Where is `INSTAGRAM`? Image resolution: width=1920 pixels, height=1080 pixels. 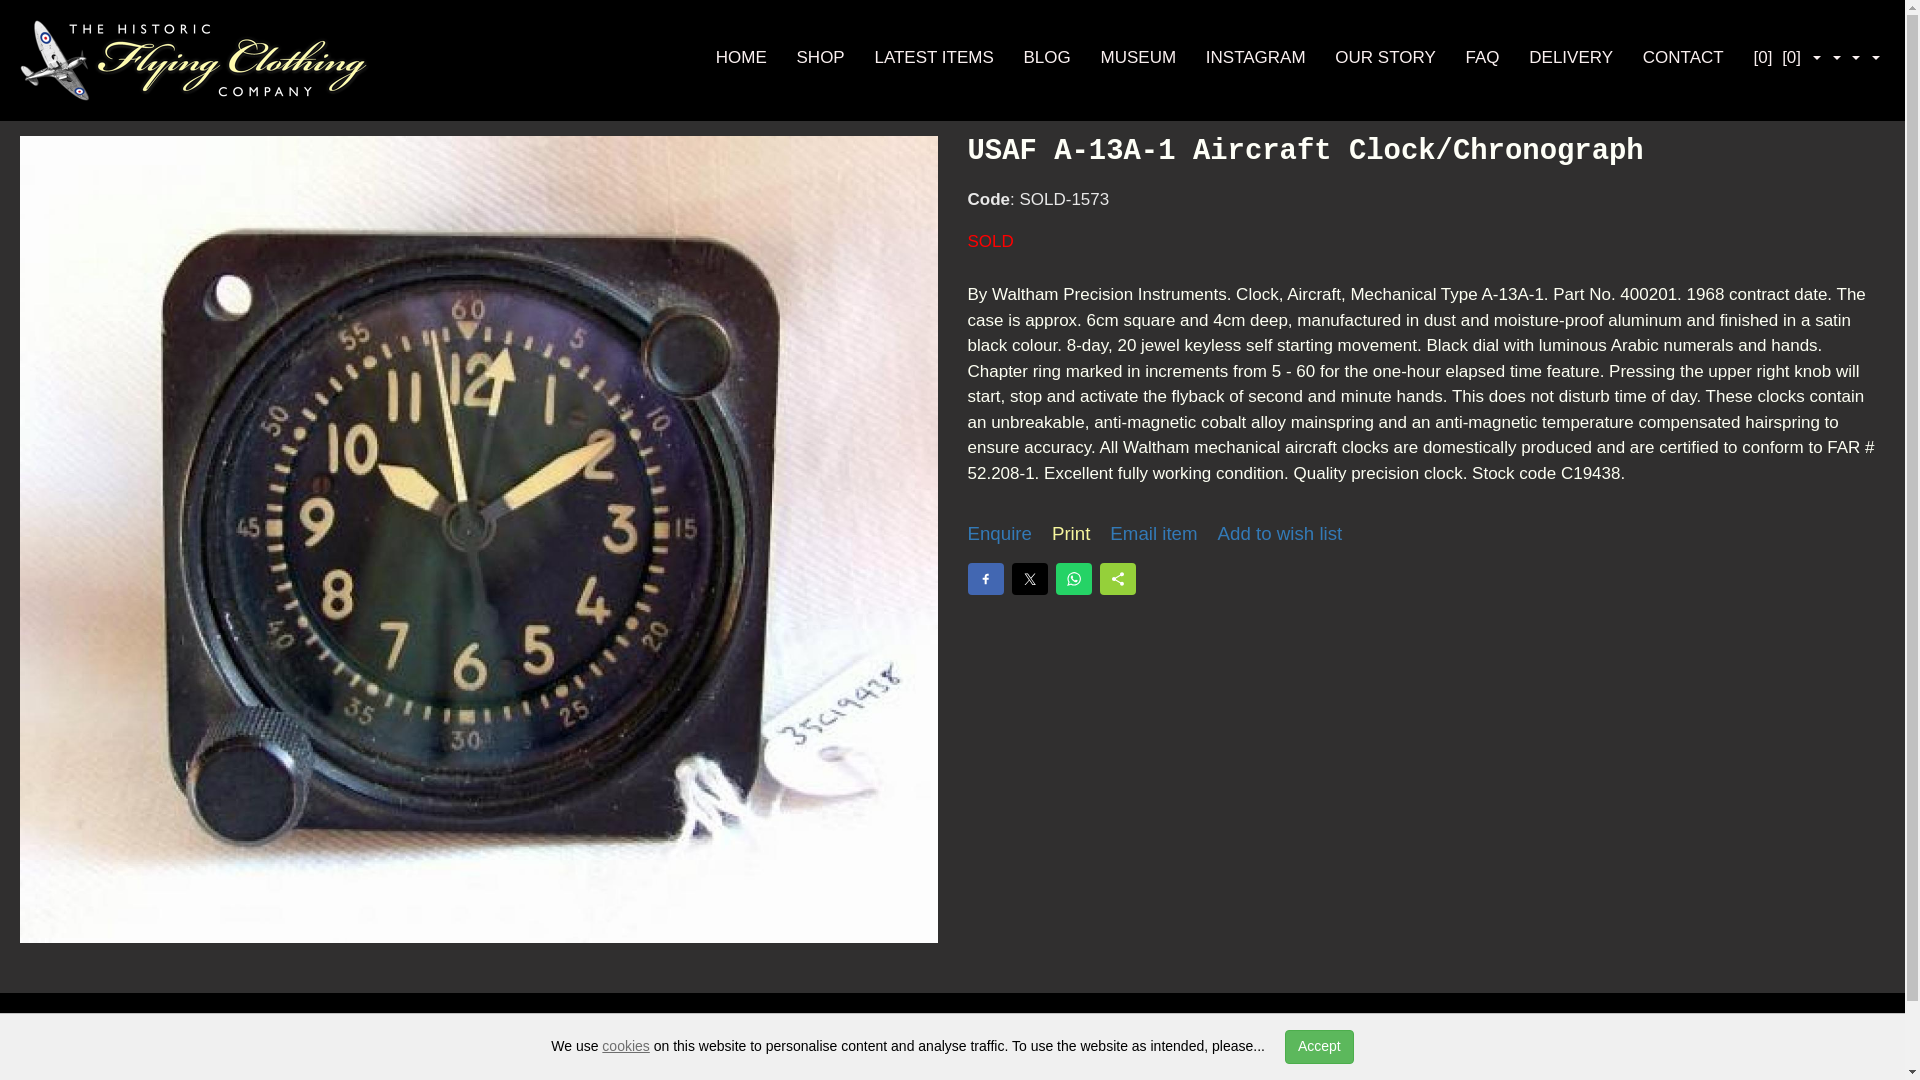 INSTAGRAM is located at coordinates (1255, 56).